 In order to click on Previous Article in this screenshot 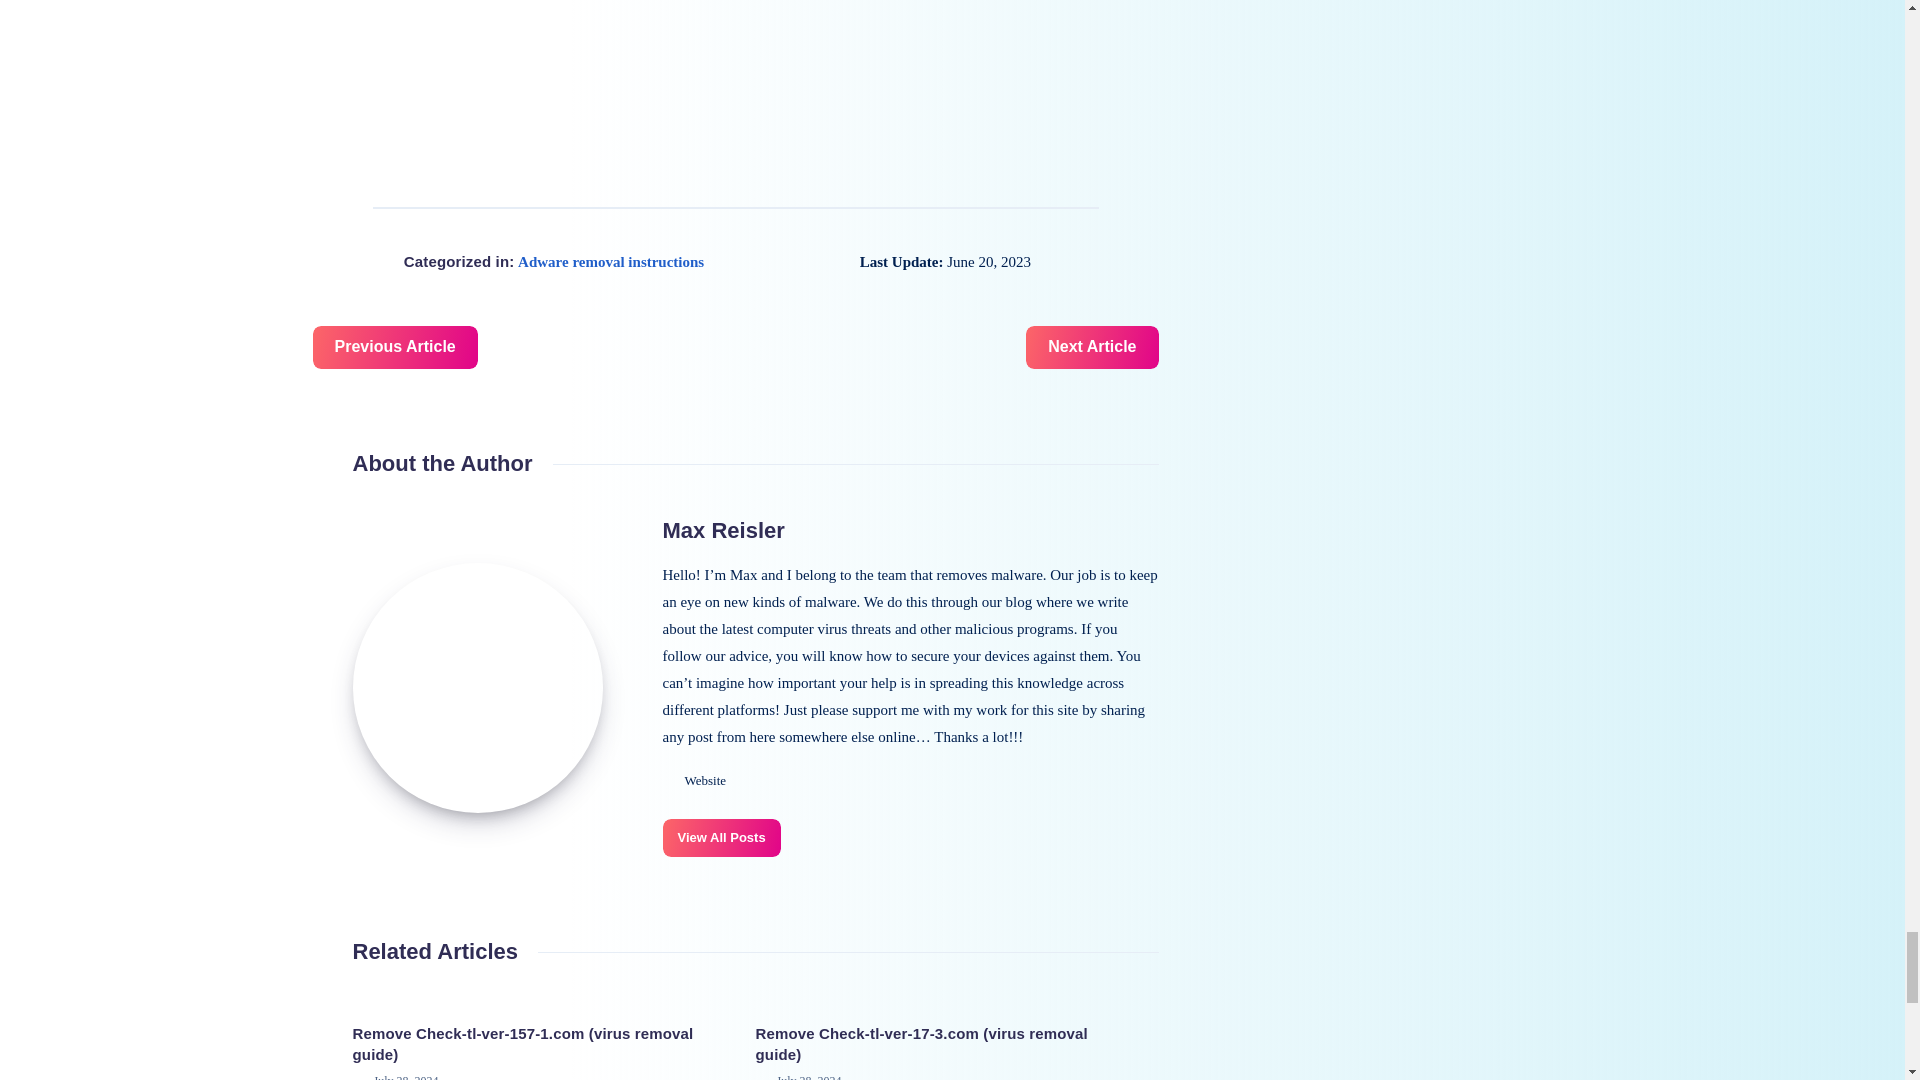, I will do `click(394, 348)`.